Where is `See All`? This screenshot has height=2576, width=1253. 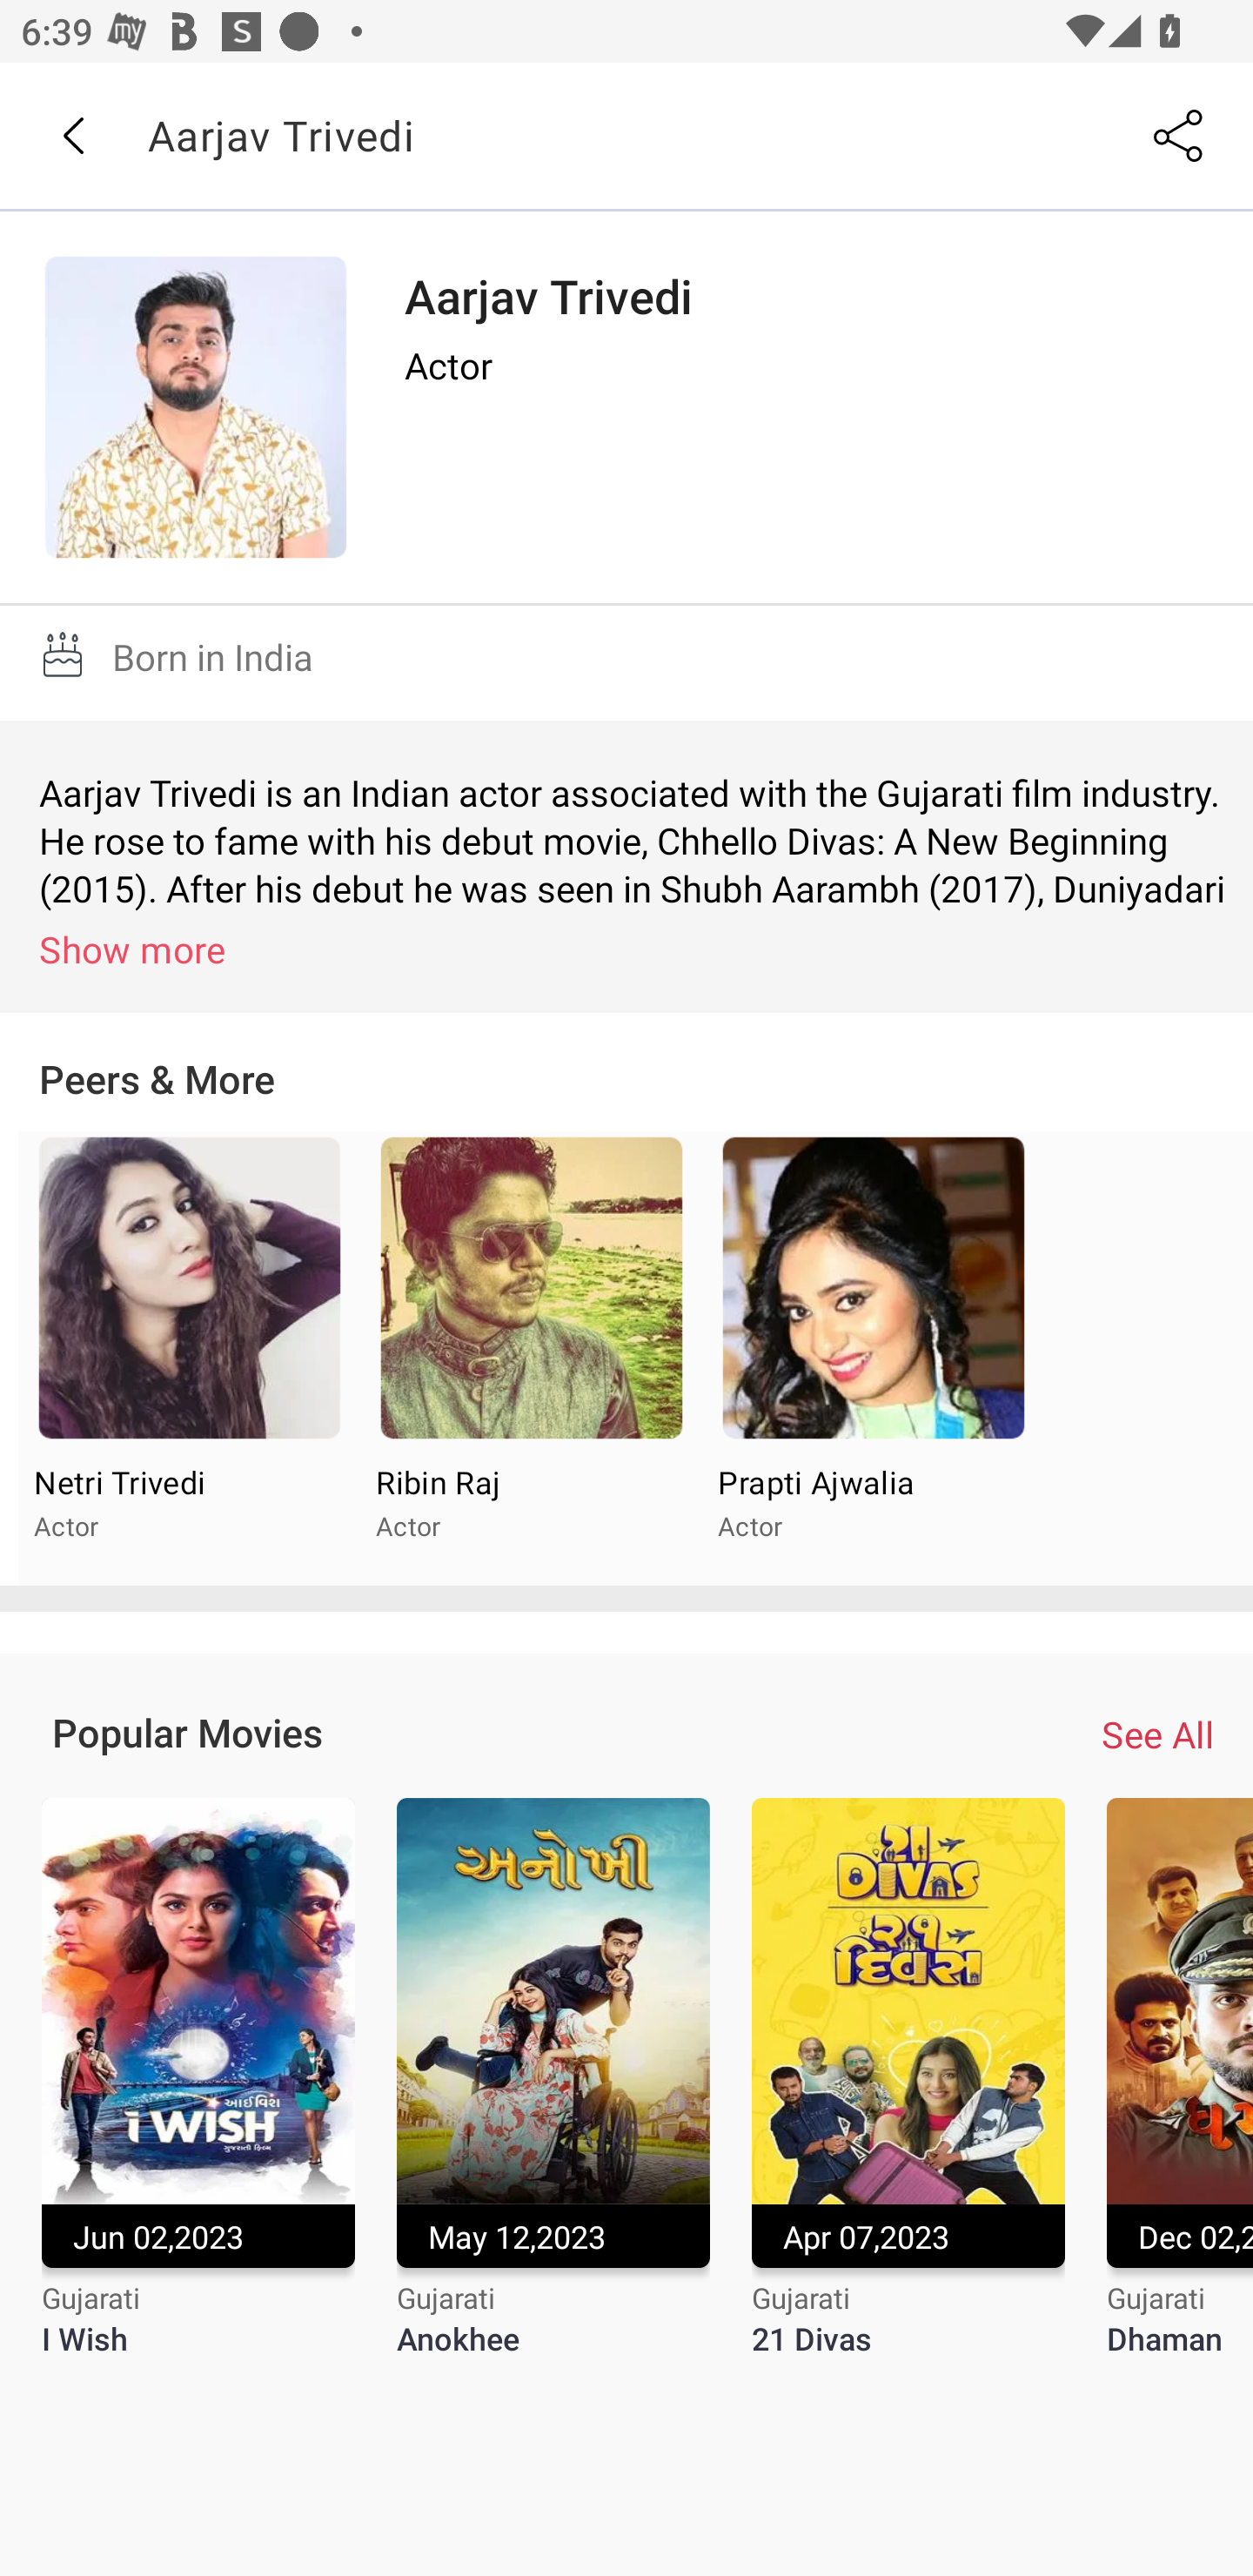
See All is located at coordinates (1157, 1734).